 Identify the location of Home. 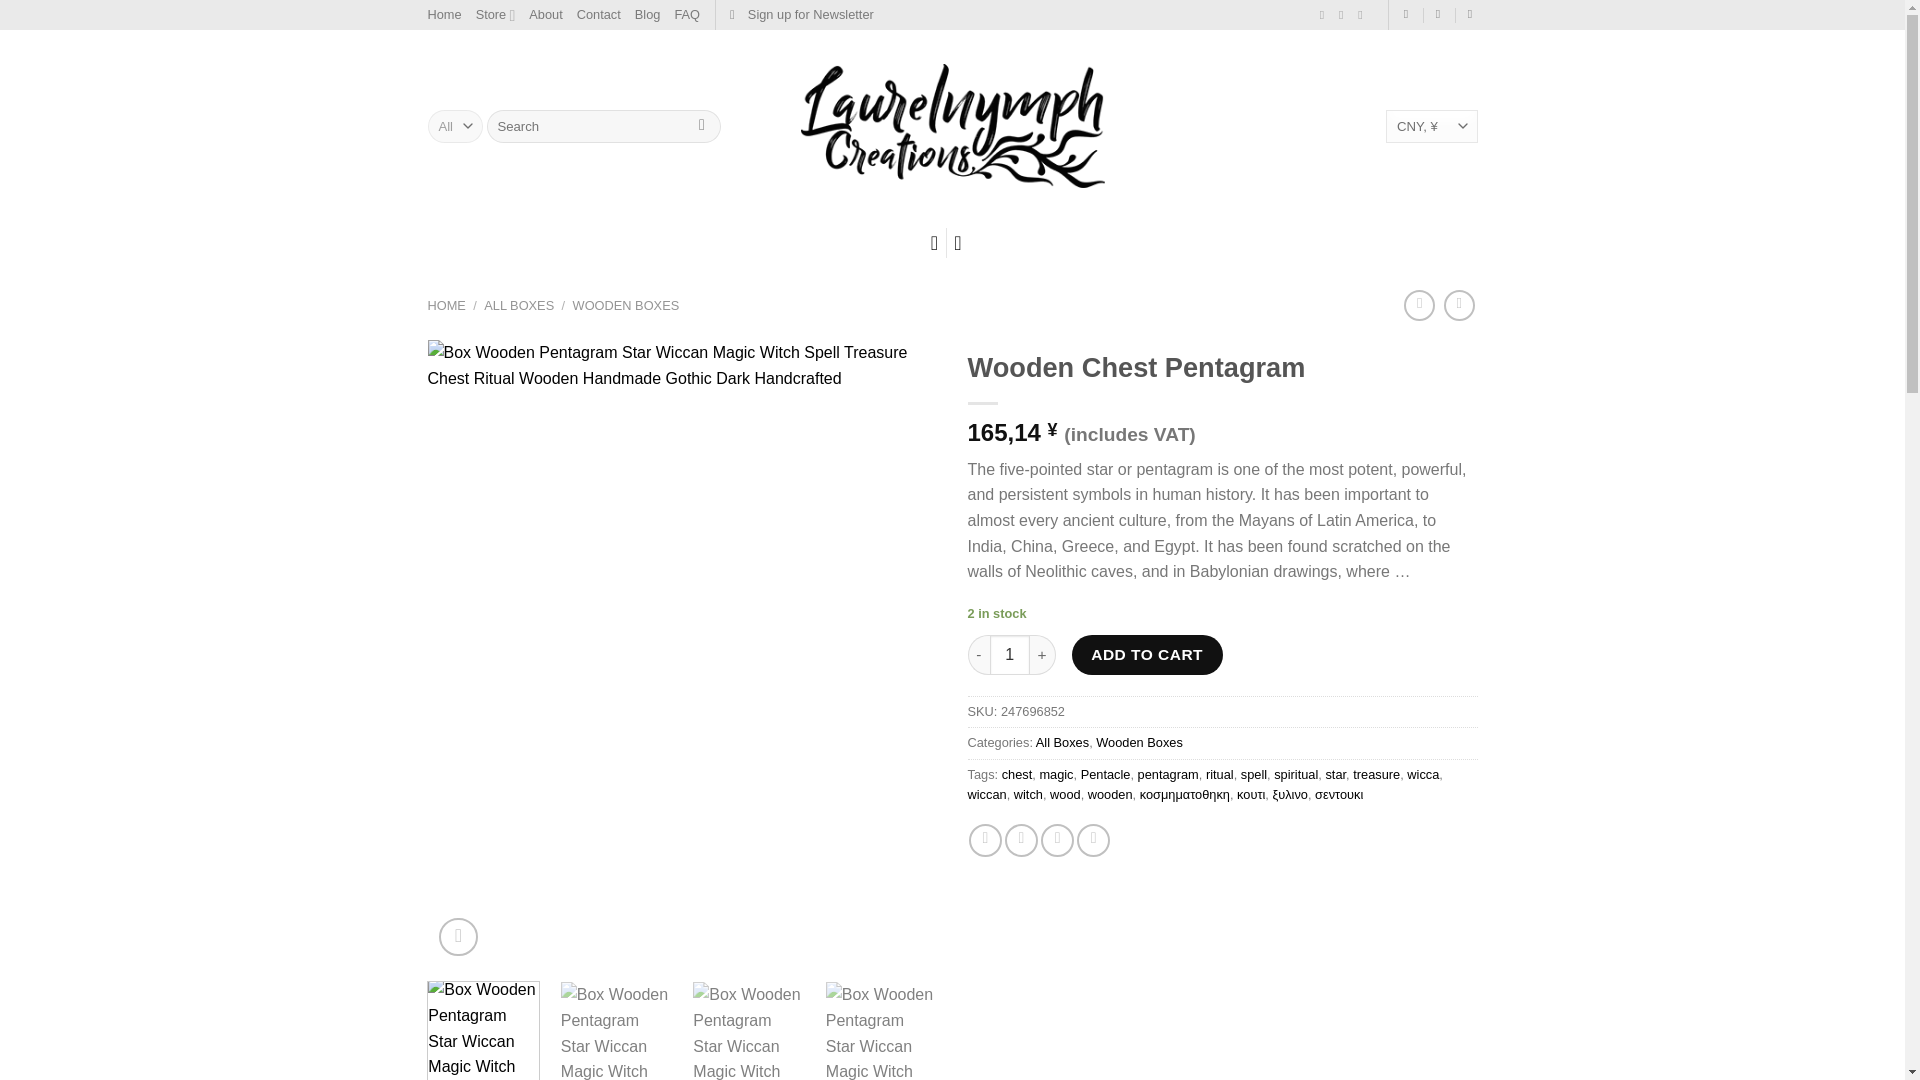
(445, 15).